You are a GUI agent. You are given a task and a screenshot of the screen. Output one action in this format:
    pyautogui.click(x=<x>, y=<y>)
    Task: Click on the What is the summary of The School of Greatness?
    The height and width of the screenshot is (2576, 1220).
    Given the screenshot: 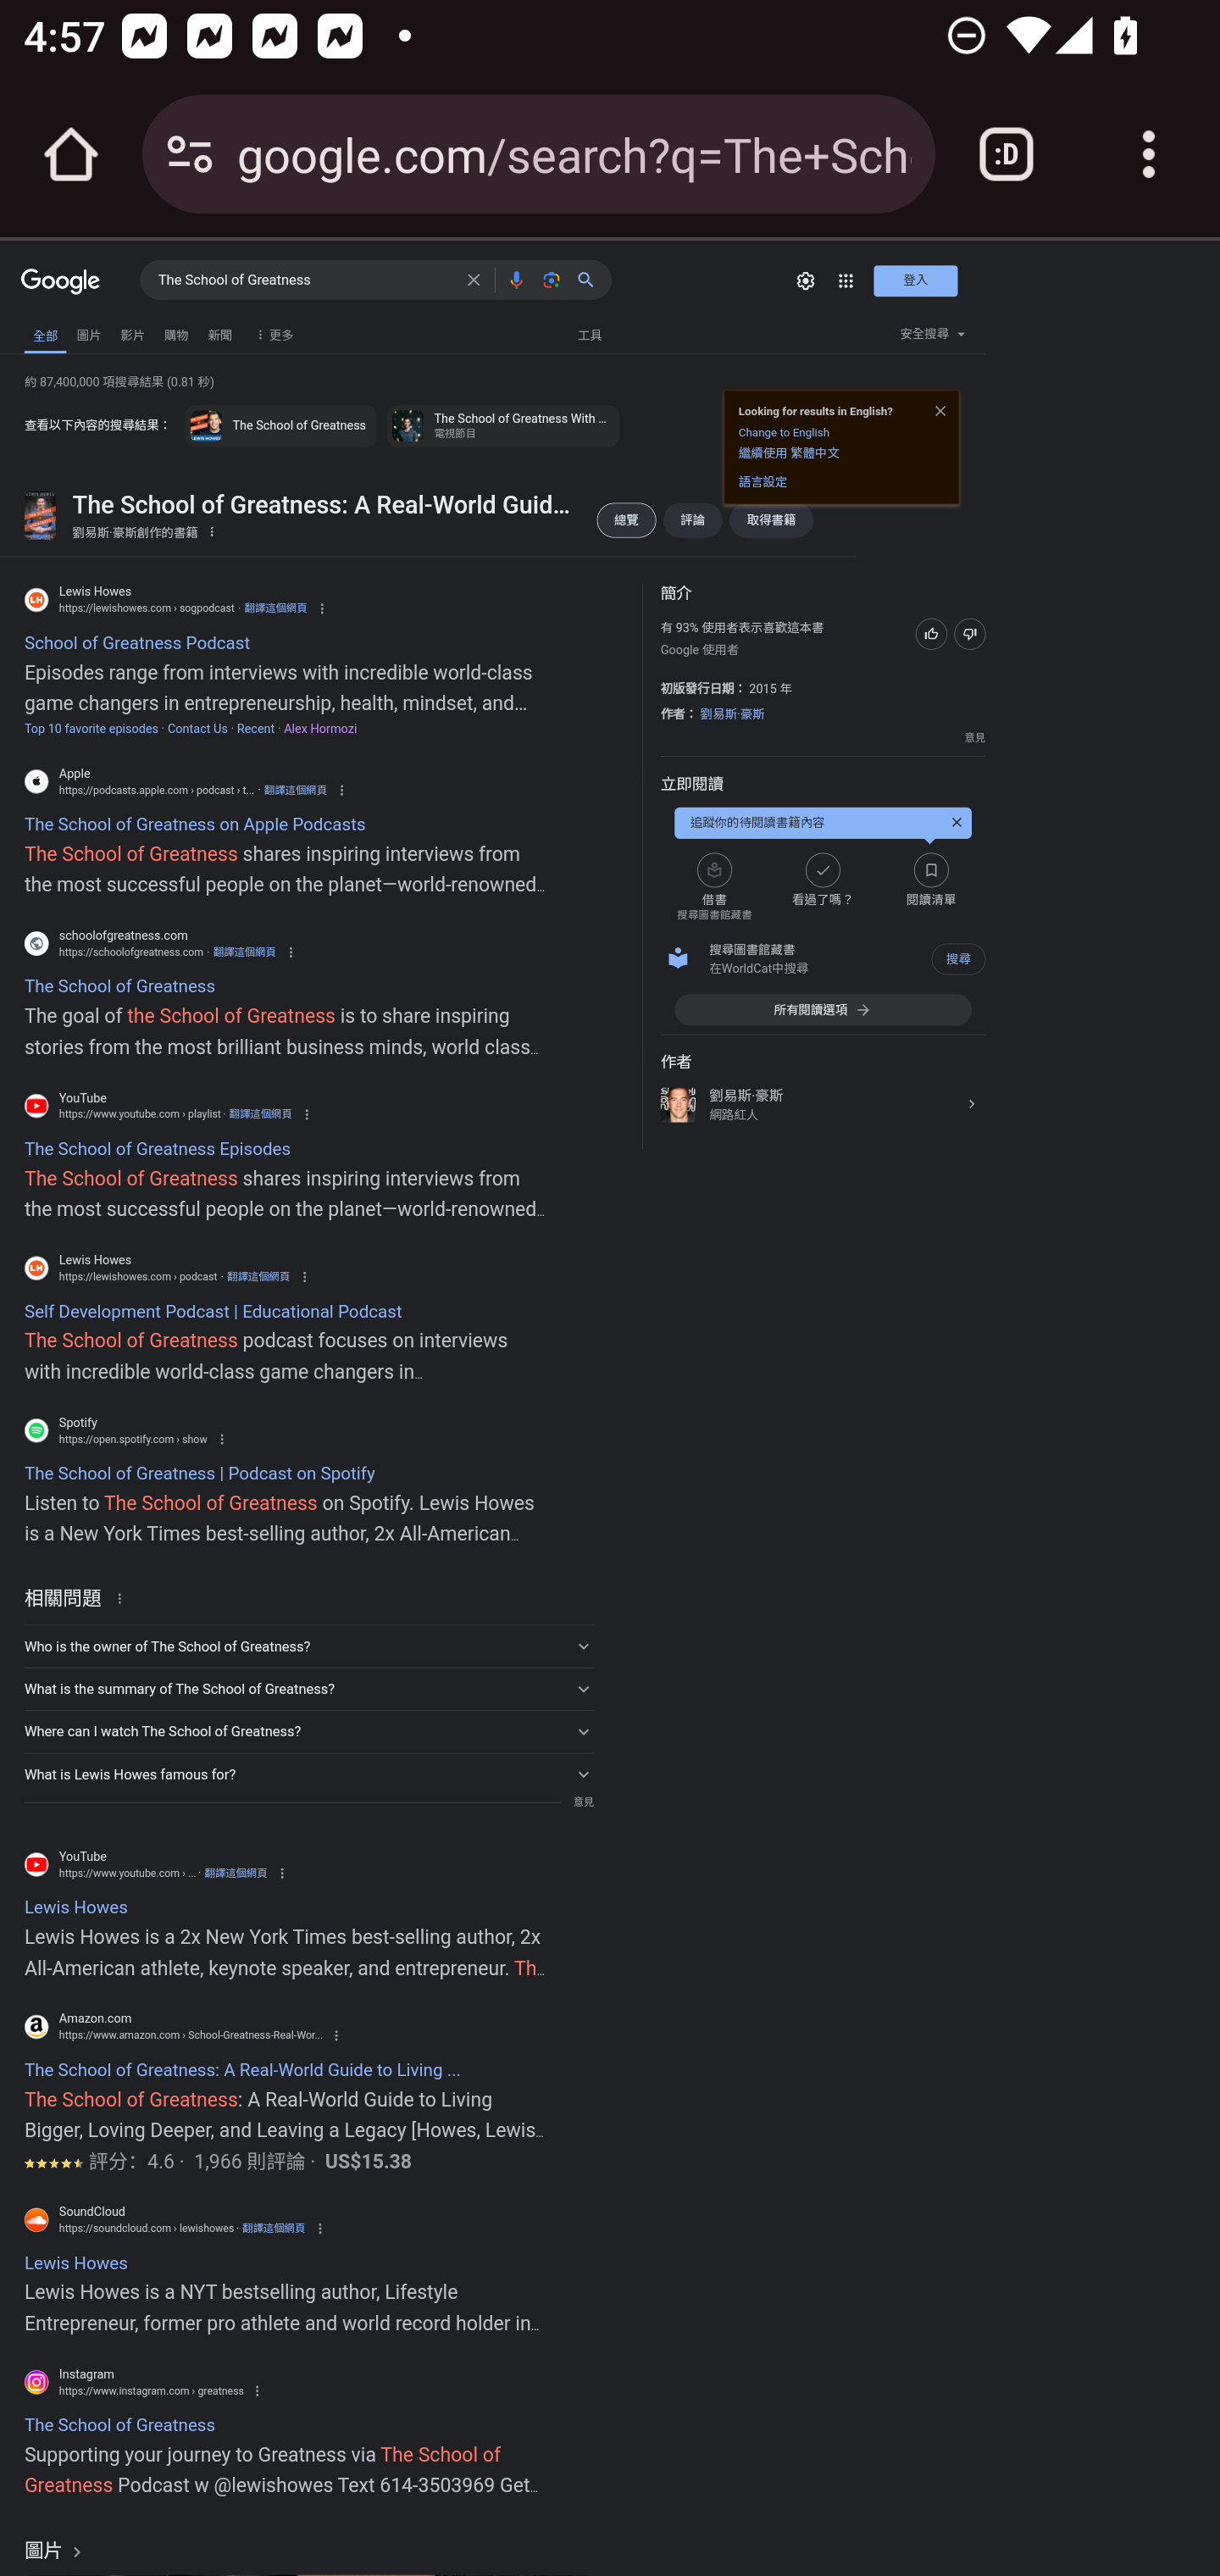 What is the action you would take?
    pyautogui.click(x=308, y=1688)
    